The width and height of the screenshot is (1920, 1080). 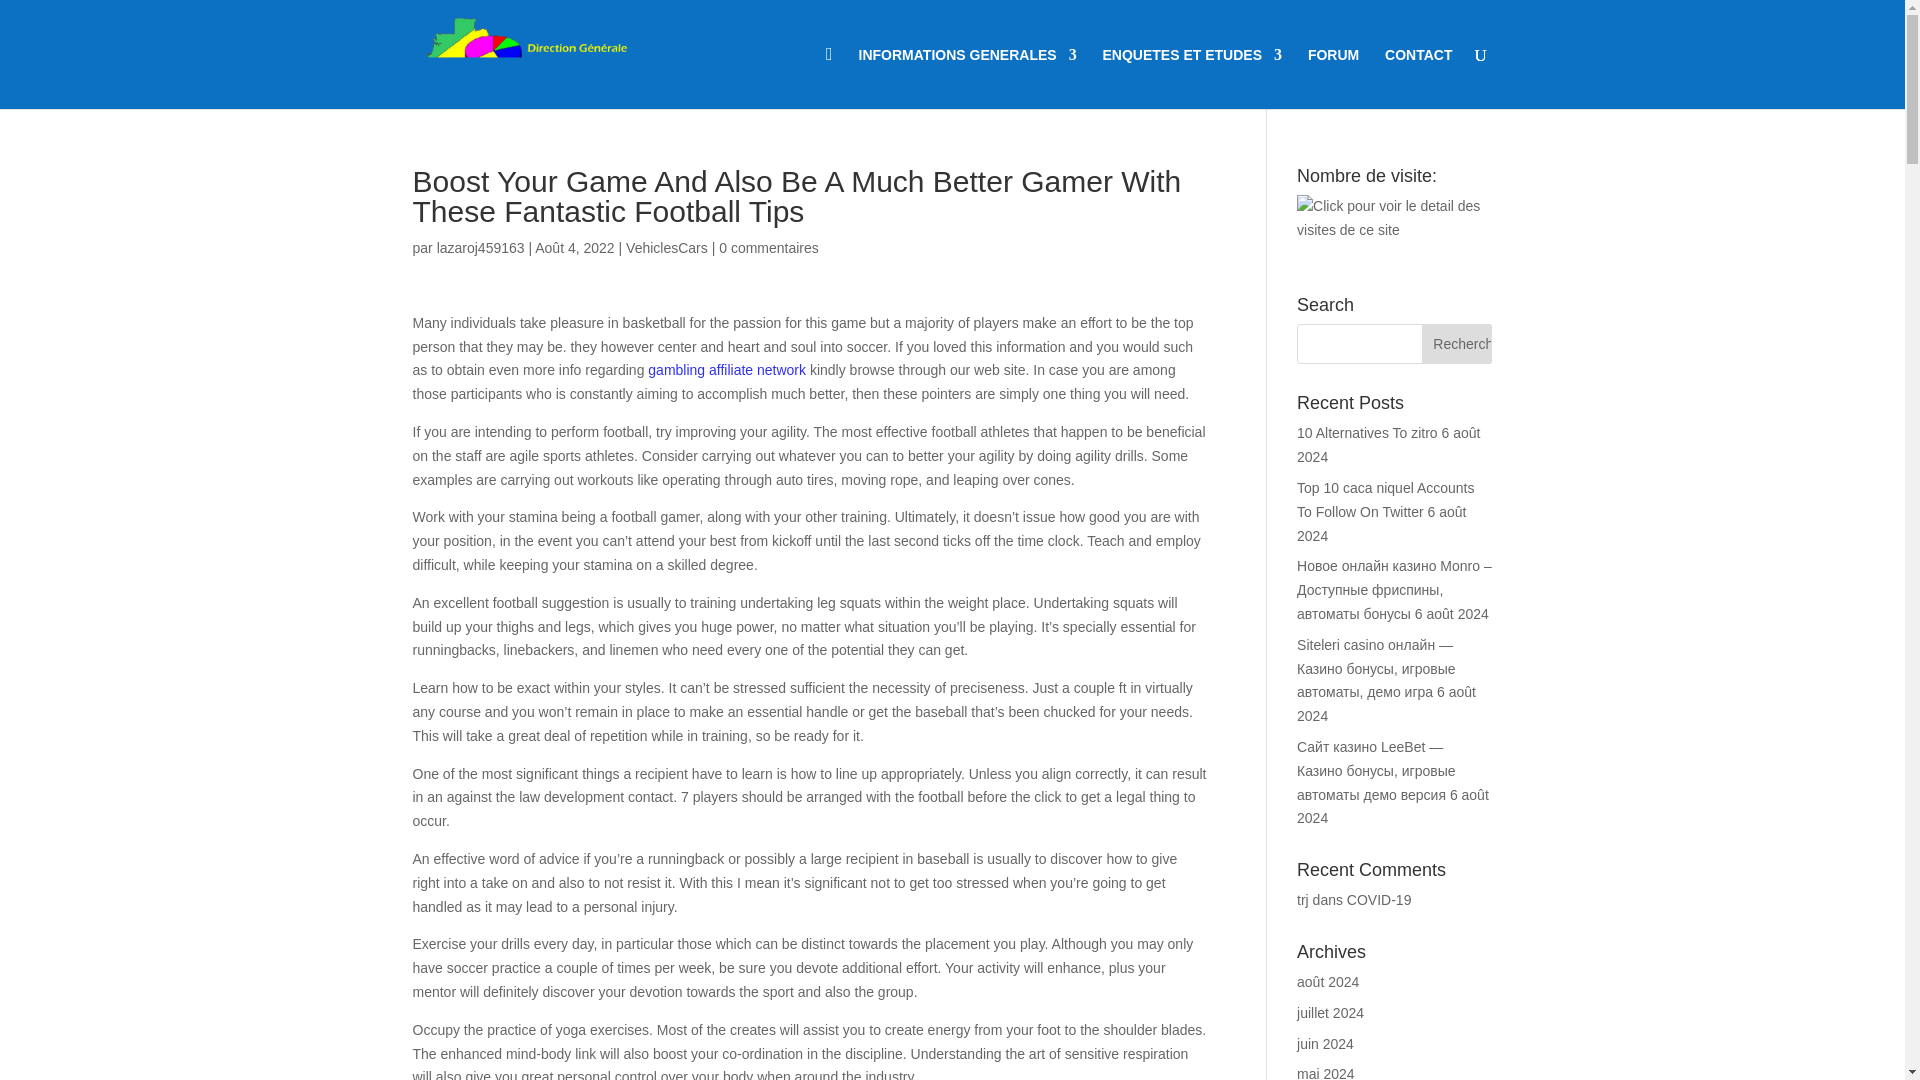 What do you see at coordinates (666, 247) in the screenshot?
I see `VehiclesCars` at bounding box center [666, 247].